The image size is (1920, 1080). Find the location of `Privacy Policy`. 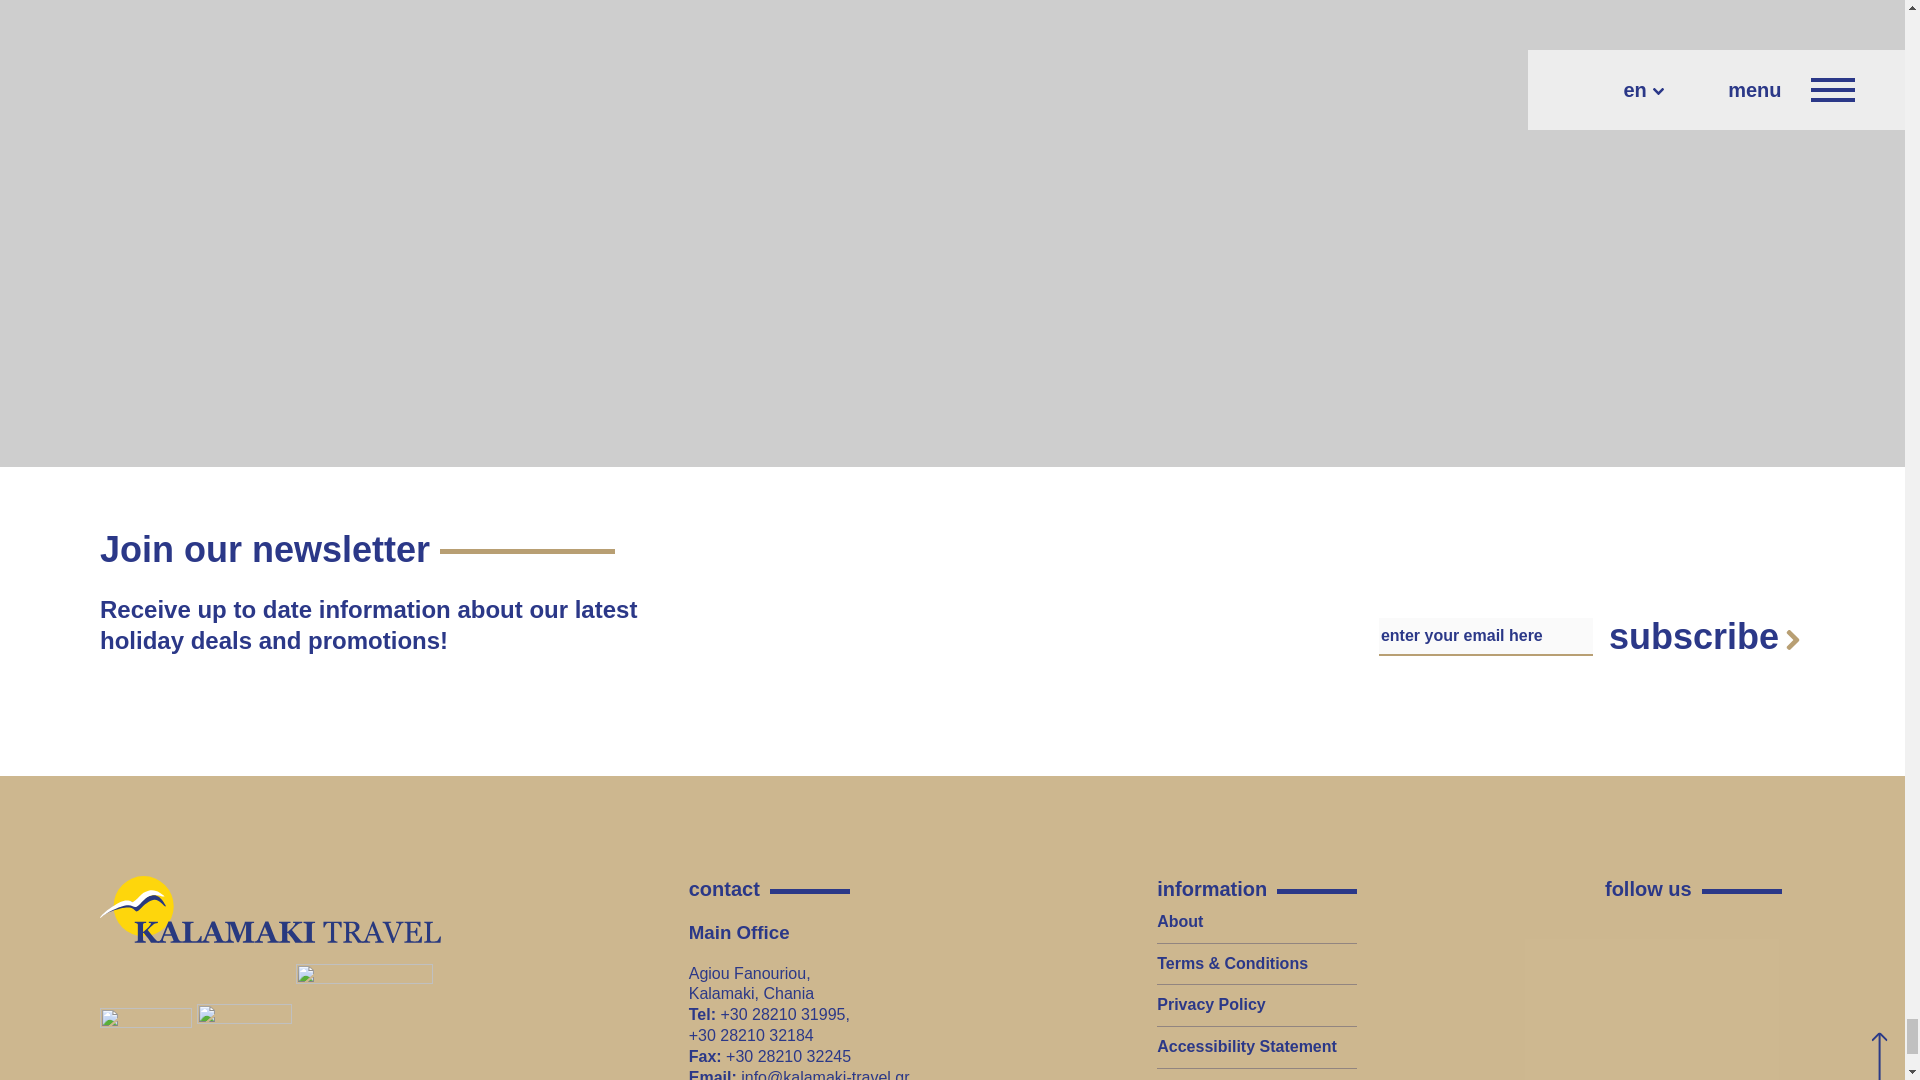

Privacy Policy is located at coordinates (1211, 1004).